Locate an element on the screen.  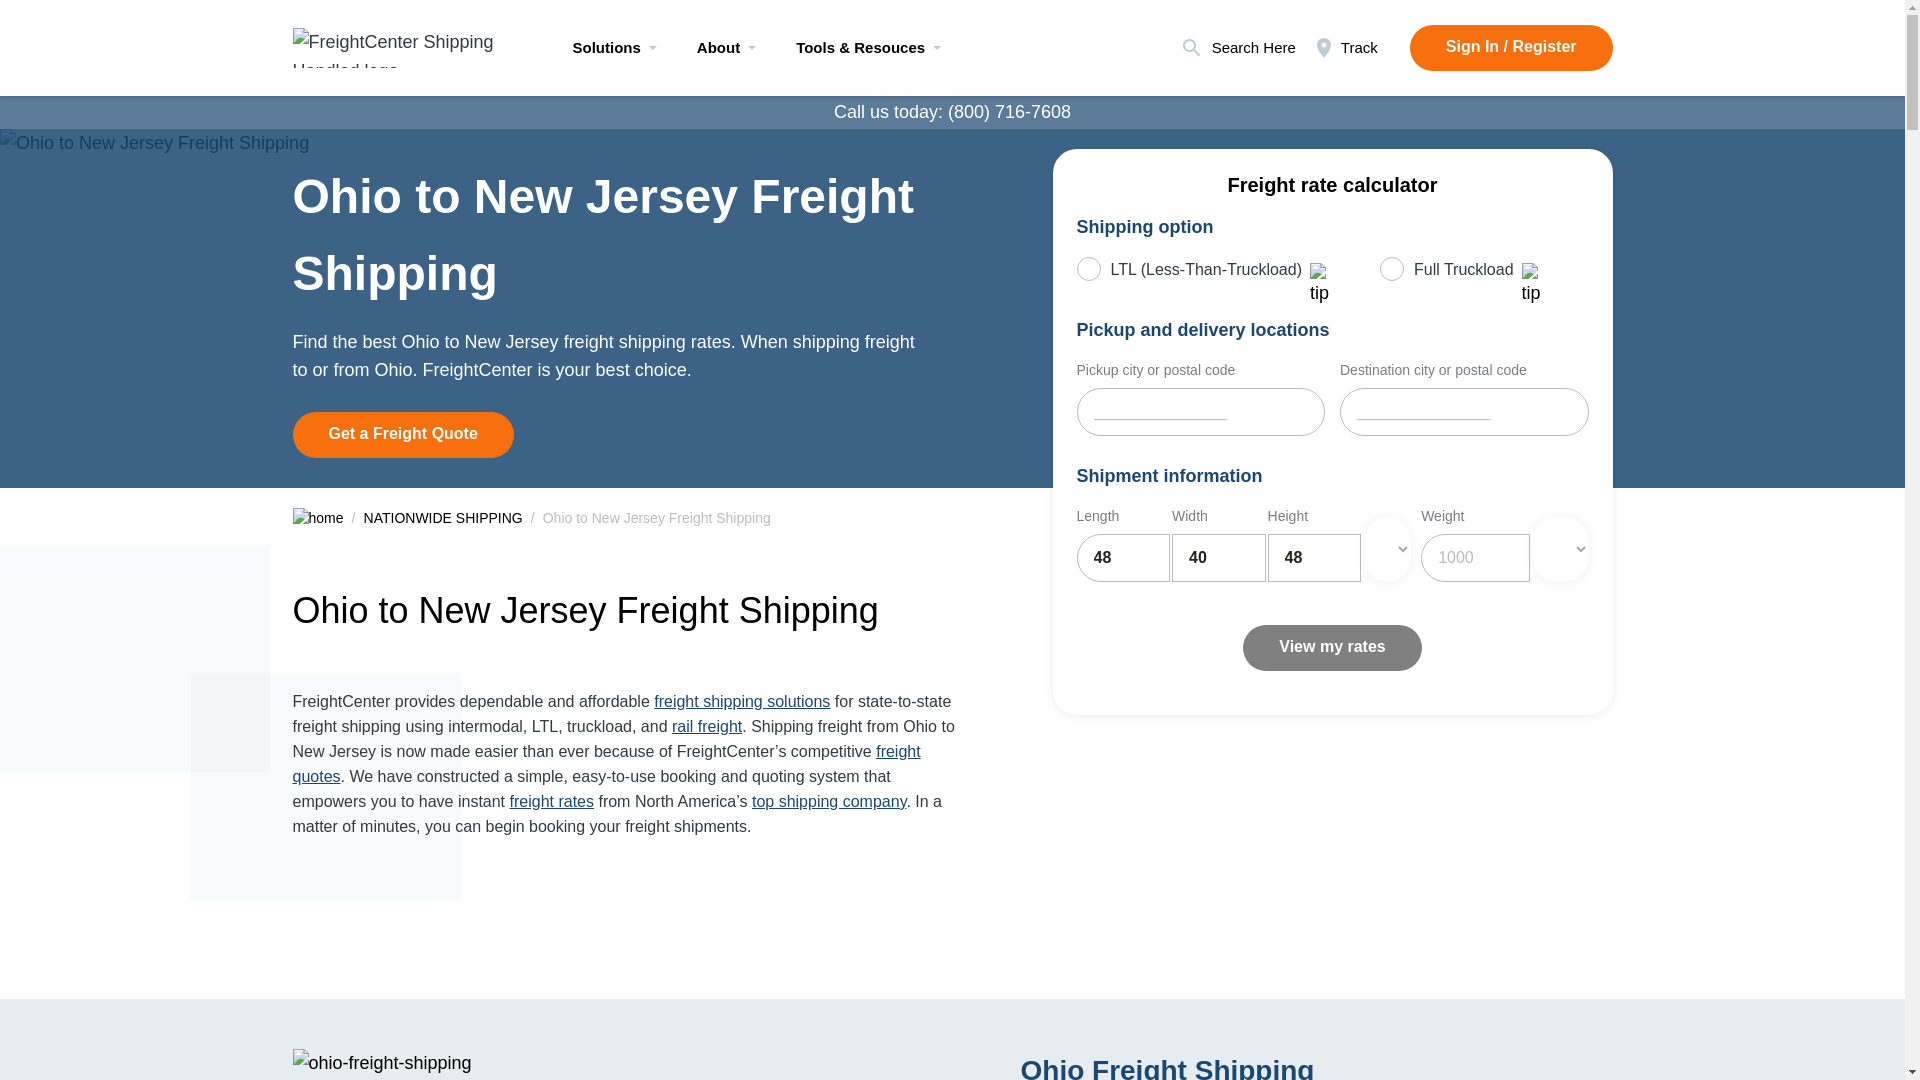
Visit freightcenter.com is located at coordinates (402, 42).